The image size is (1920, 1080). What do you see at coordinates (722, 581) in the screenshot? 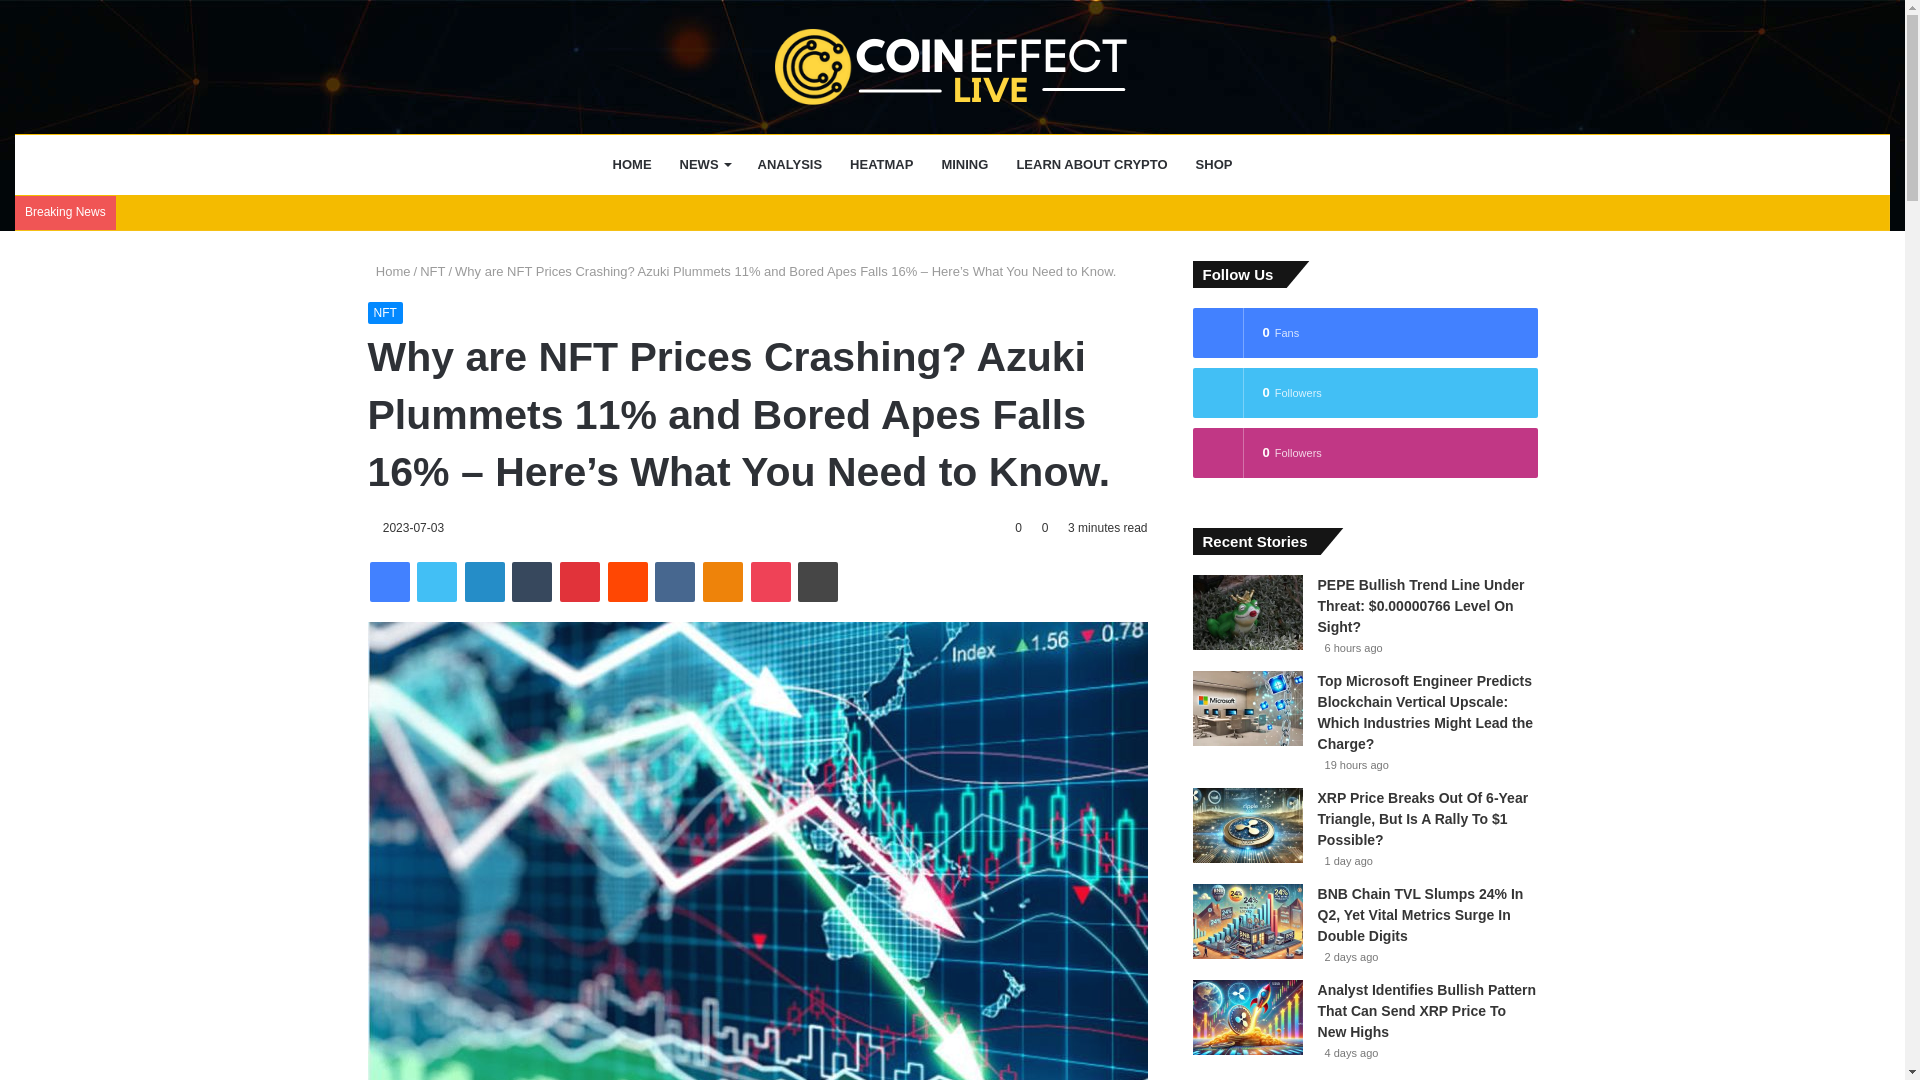
I see `Odnoklassniki` at bounding box center [722, 581].